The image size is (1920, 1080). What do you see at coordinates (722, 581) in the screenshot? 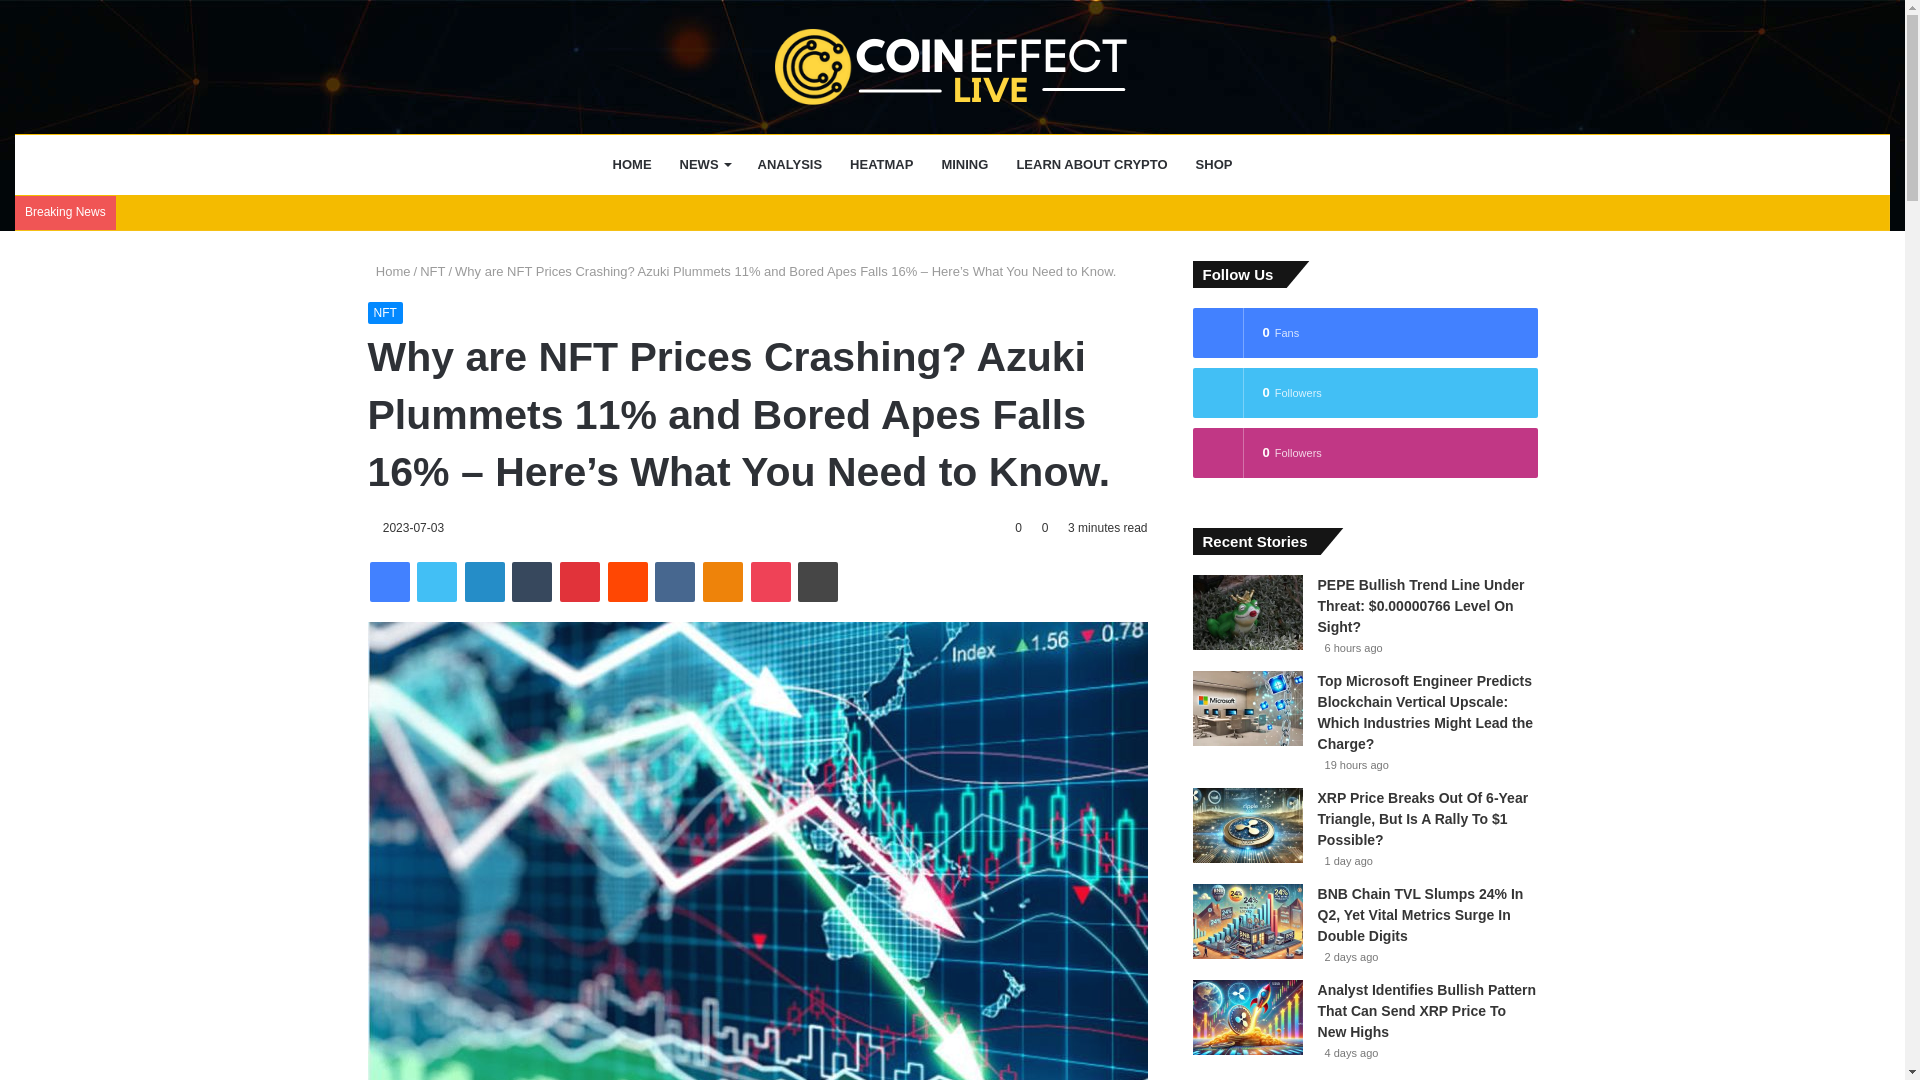
I see `Odnoklassniki` at bounding box center [722, 581].